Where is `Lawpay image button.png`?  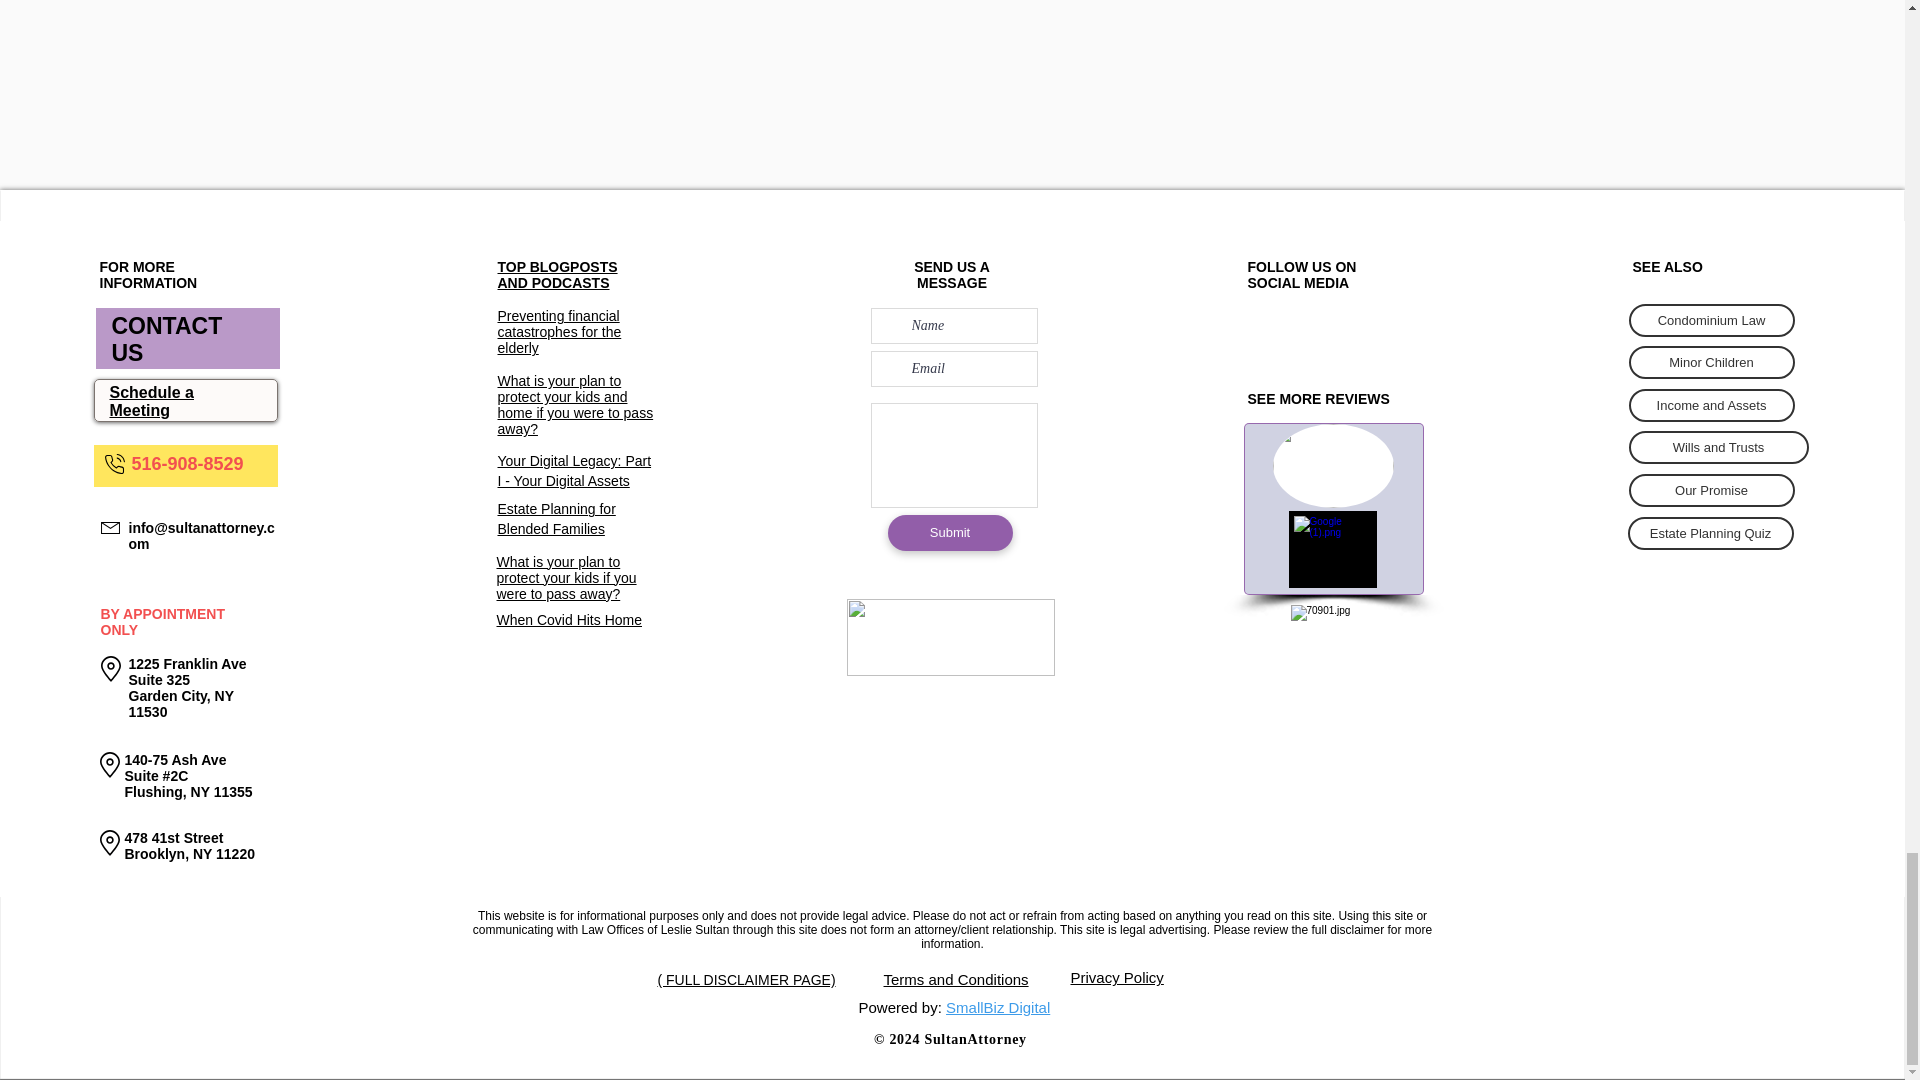
Lawpay image button.png is located at coordinates (950, 638).